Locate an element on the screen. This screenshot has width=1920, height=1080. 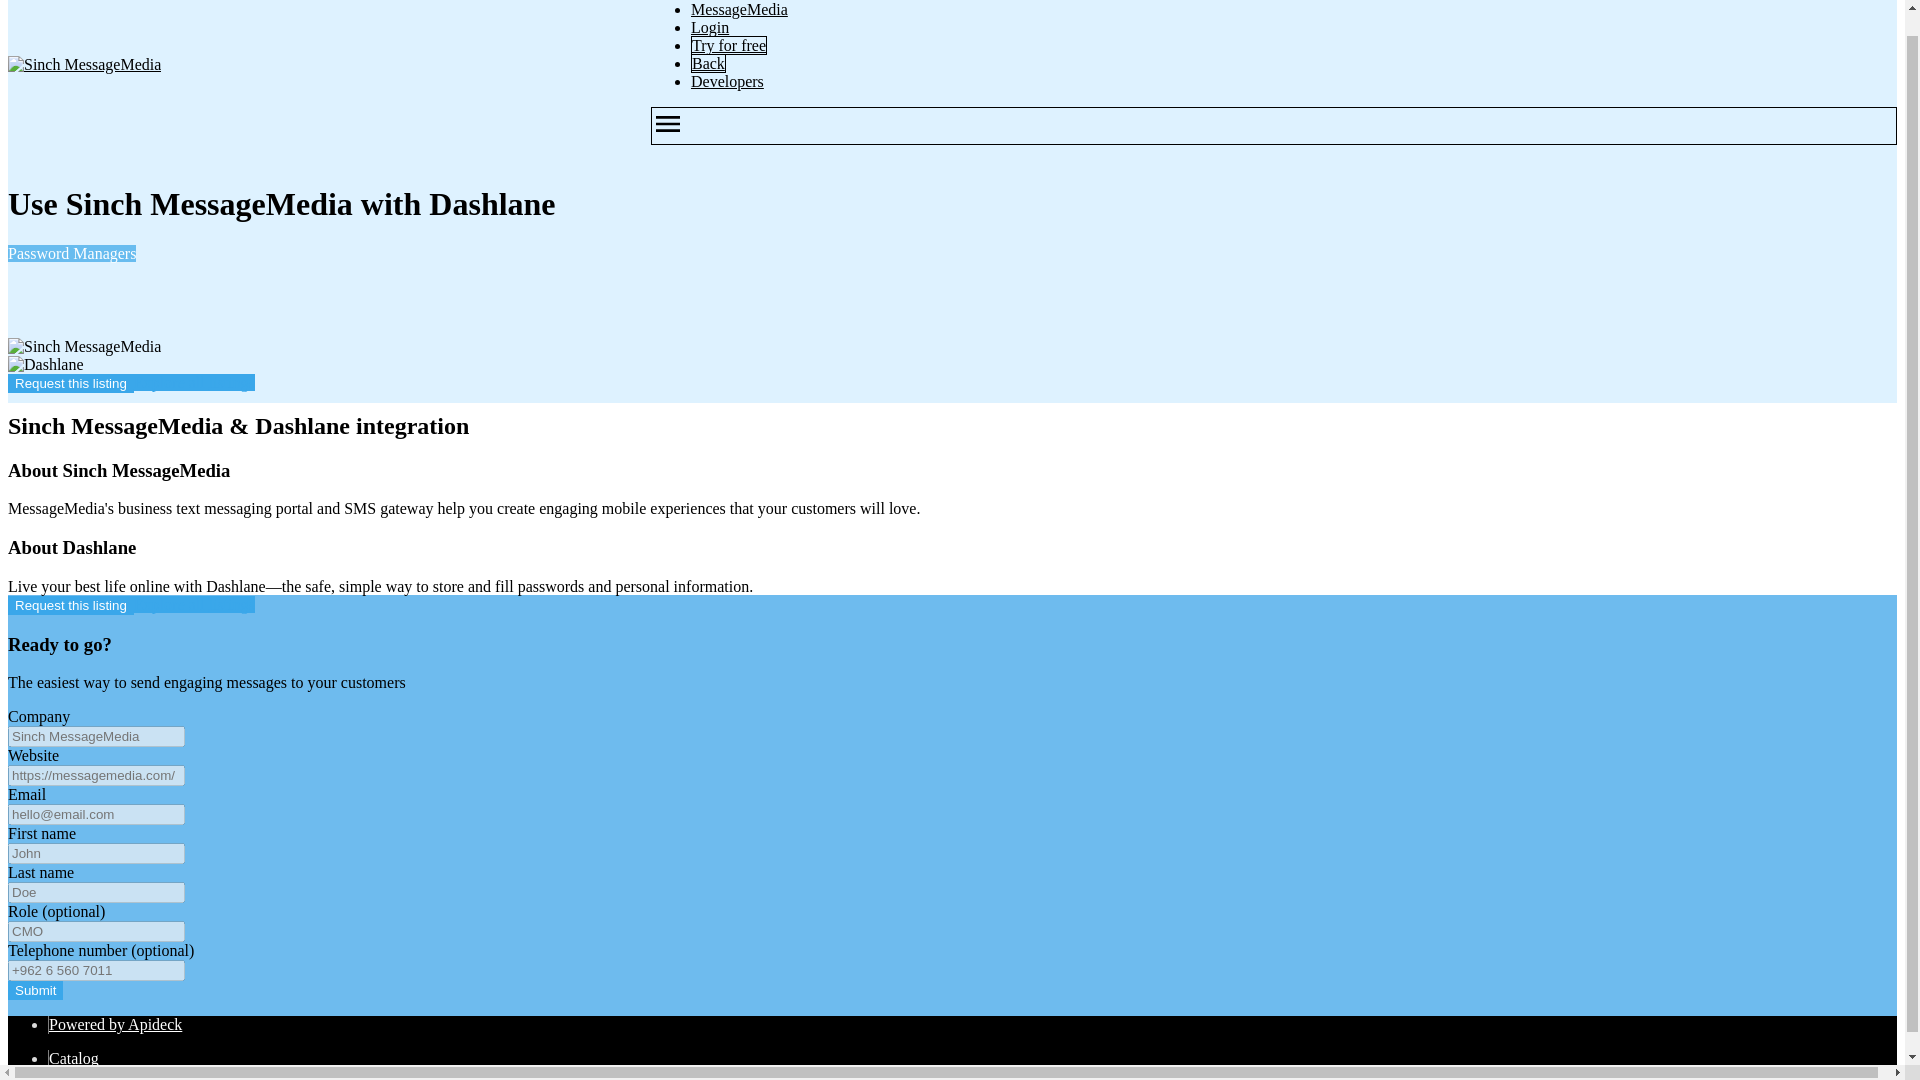
Powered by Apideck is located at coordinates (116, 1024).